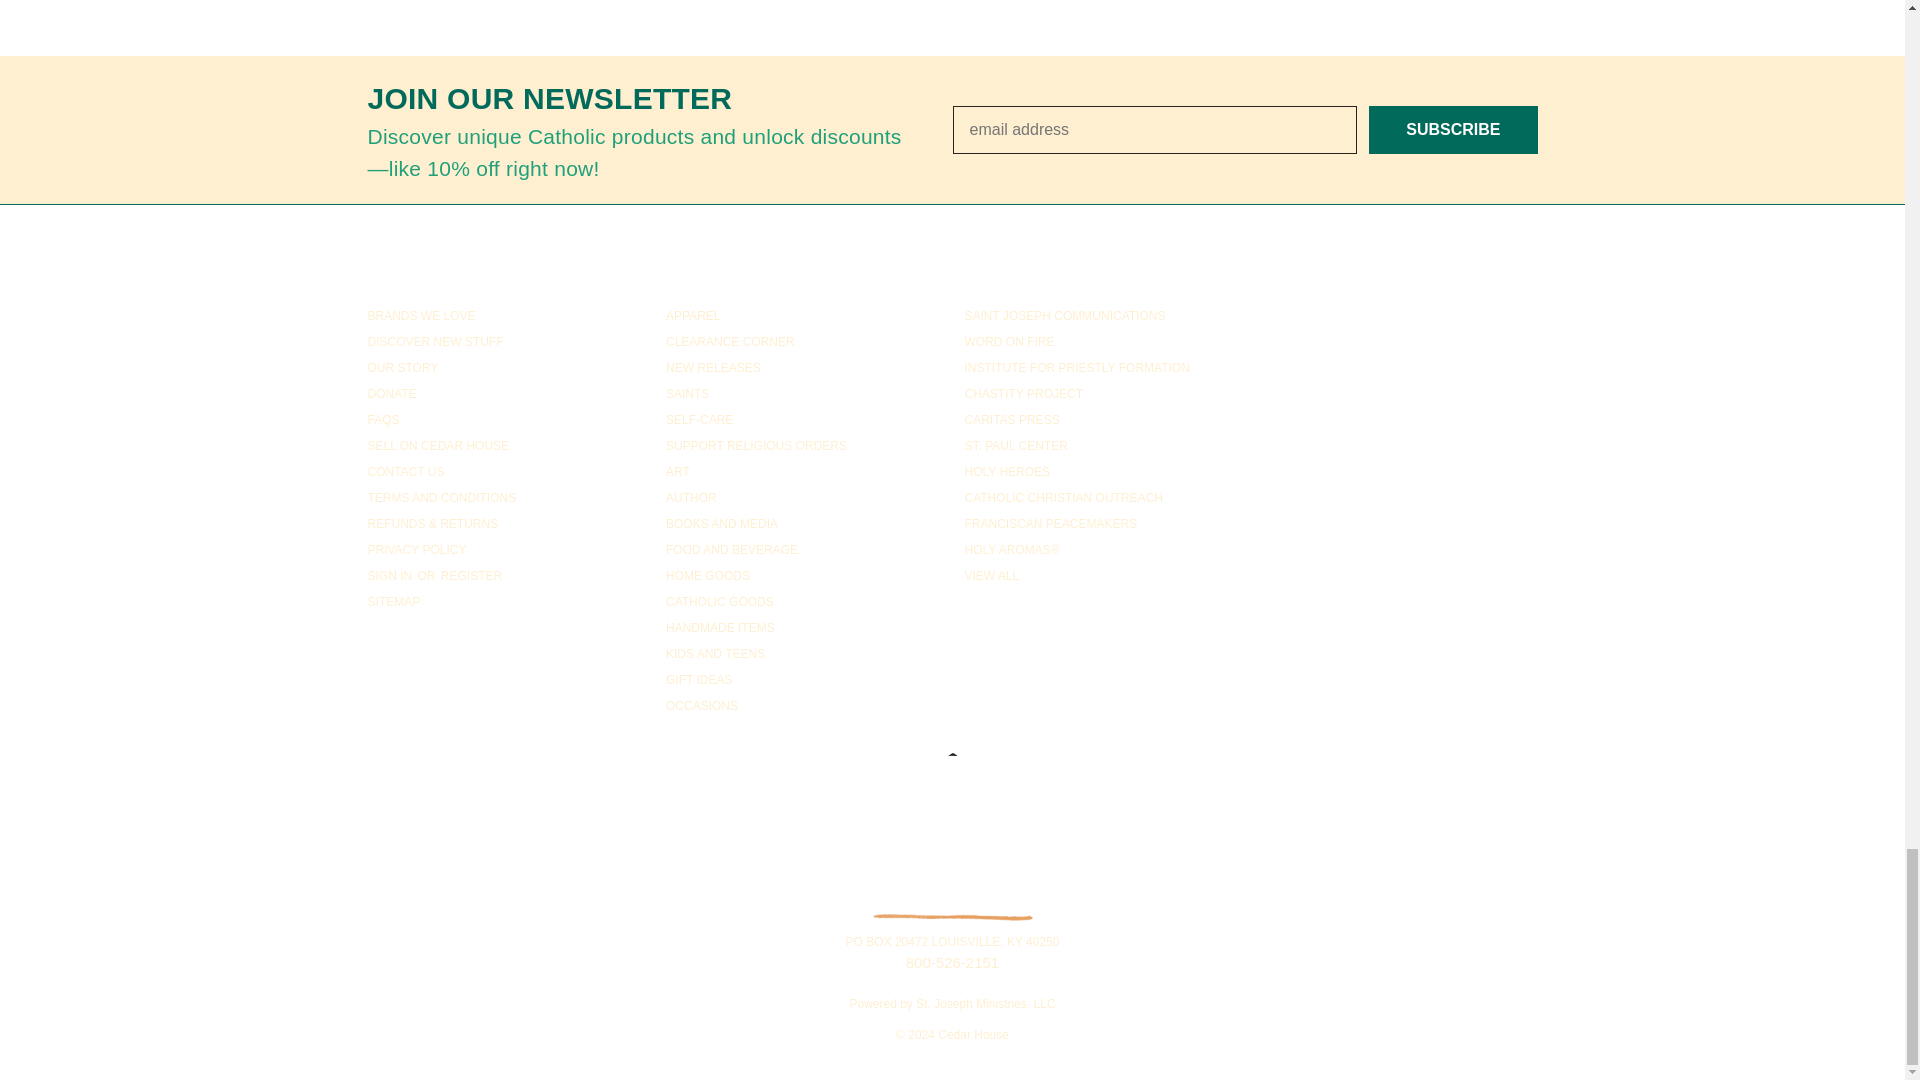 This screenshot has width=1920, height=1080. Describe the element at coordinates (1452, 130) in the screenshot. I see `Subscribe` at that location.